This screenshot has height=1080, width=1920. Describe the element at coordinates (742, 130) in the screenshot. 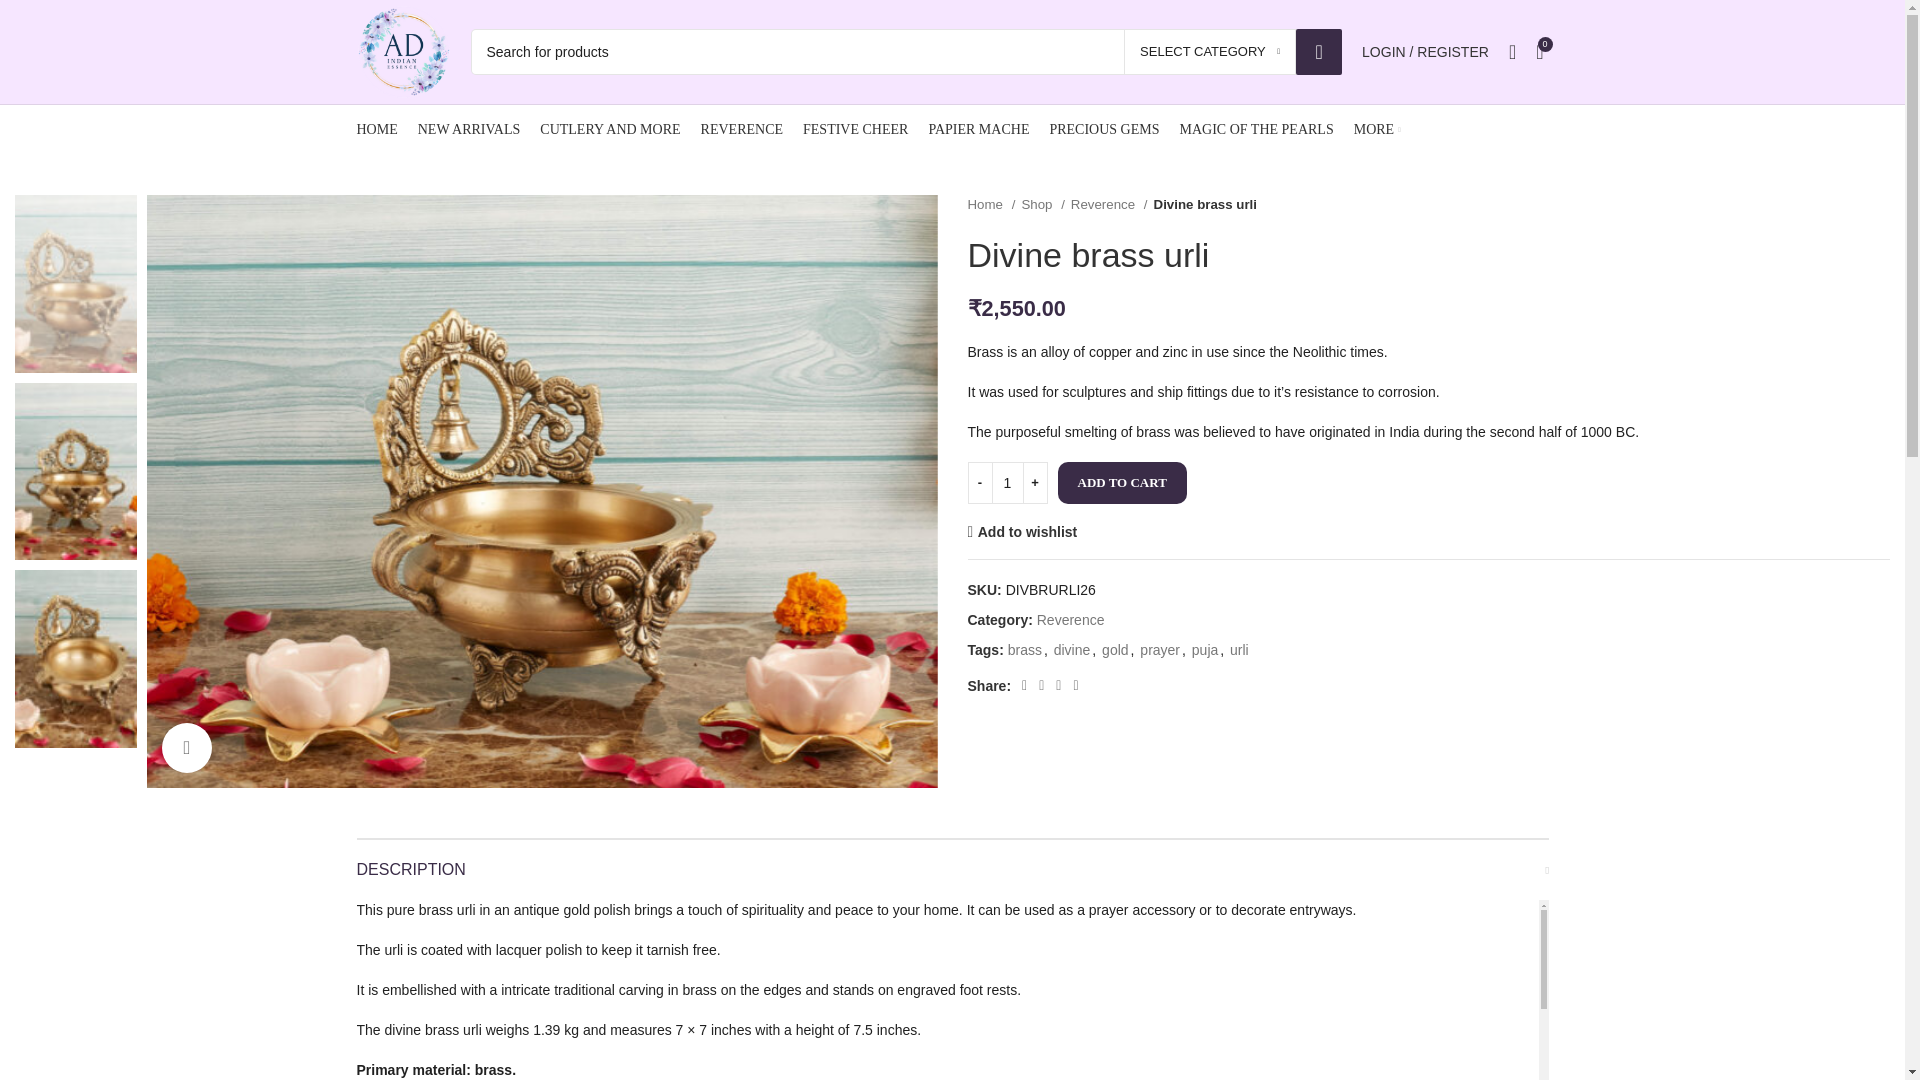

I see `REVERENCE` at that location.